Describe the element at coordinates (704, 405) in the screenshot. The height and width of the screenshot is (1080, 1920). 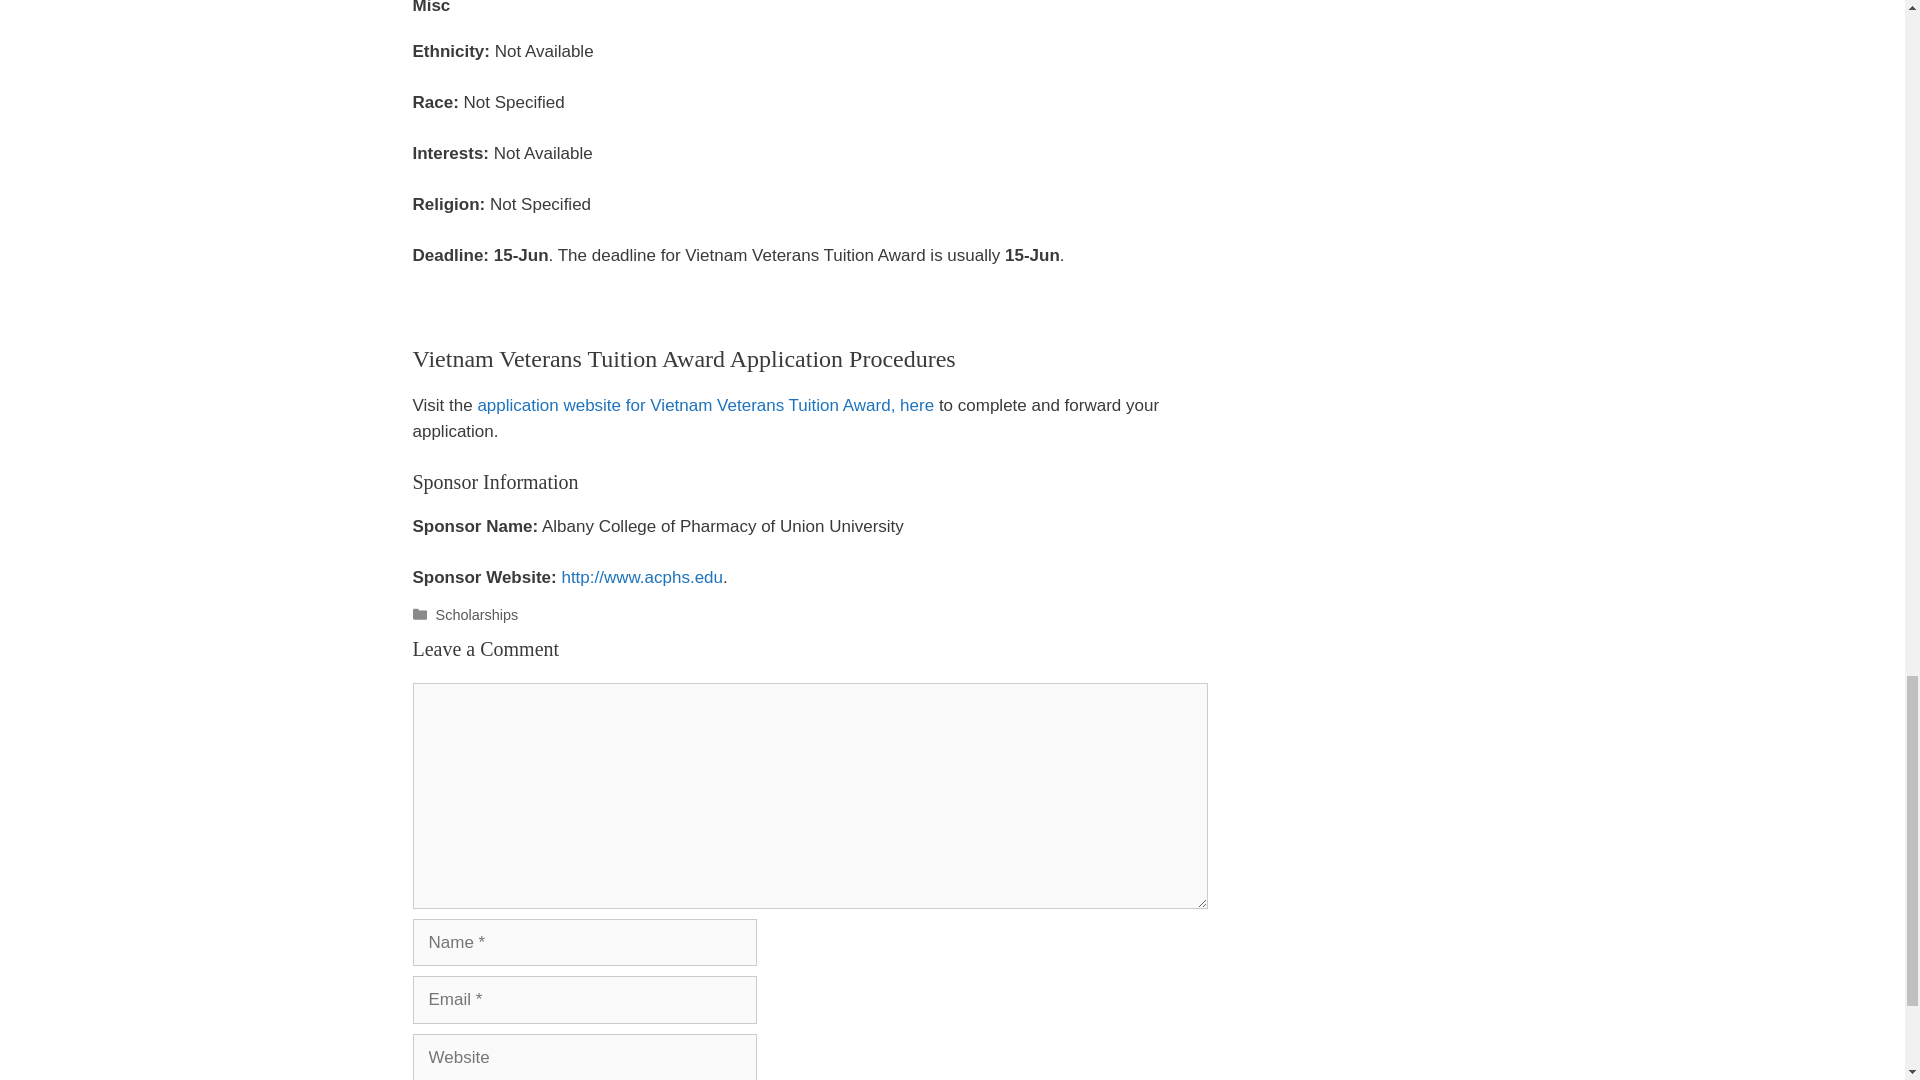
I see `application website for Vietnam Veterans Tuition Award, here` at that location.